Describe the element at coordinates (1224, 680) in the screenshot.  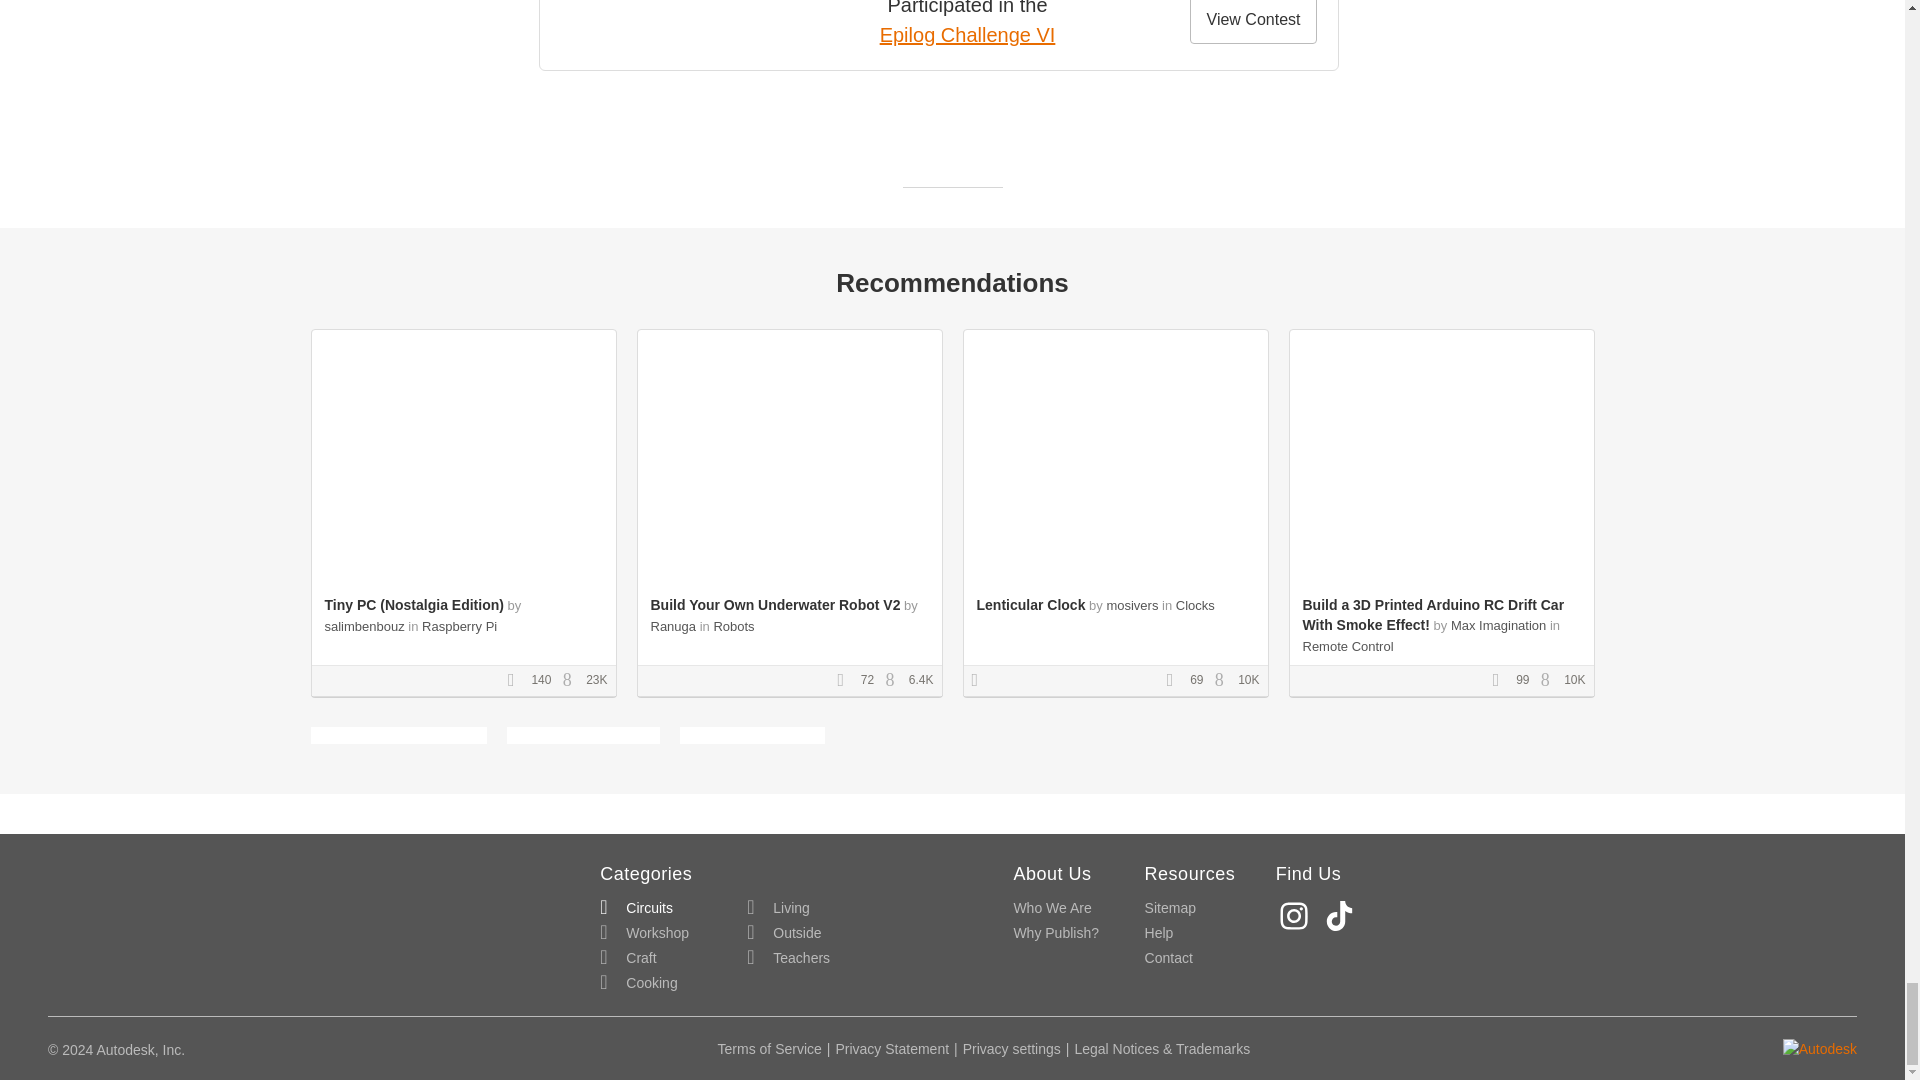
I see `Views Count` at that location.